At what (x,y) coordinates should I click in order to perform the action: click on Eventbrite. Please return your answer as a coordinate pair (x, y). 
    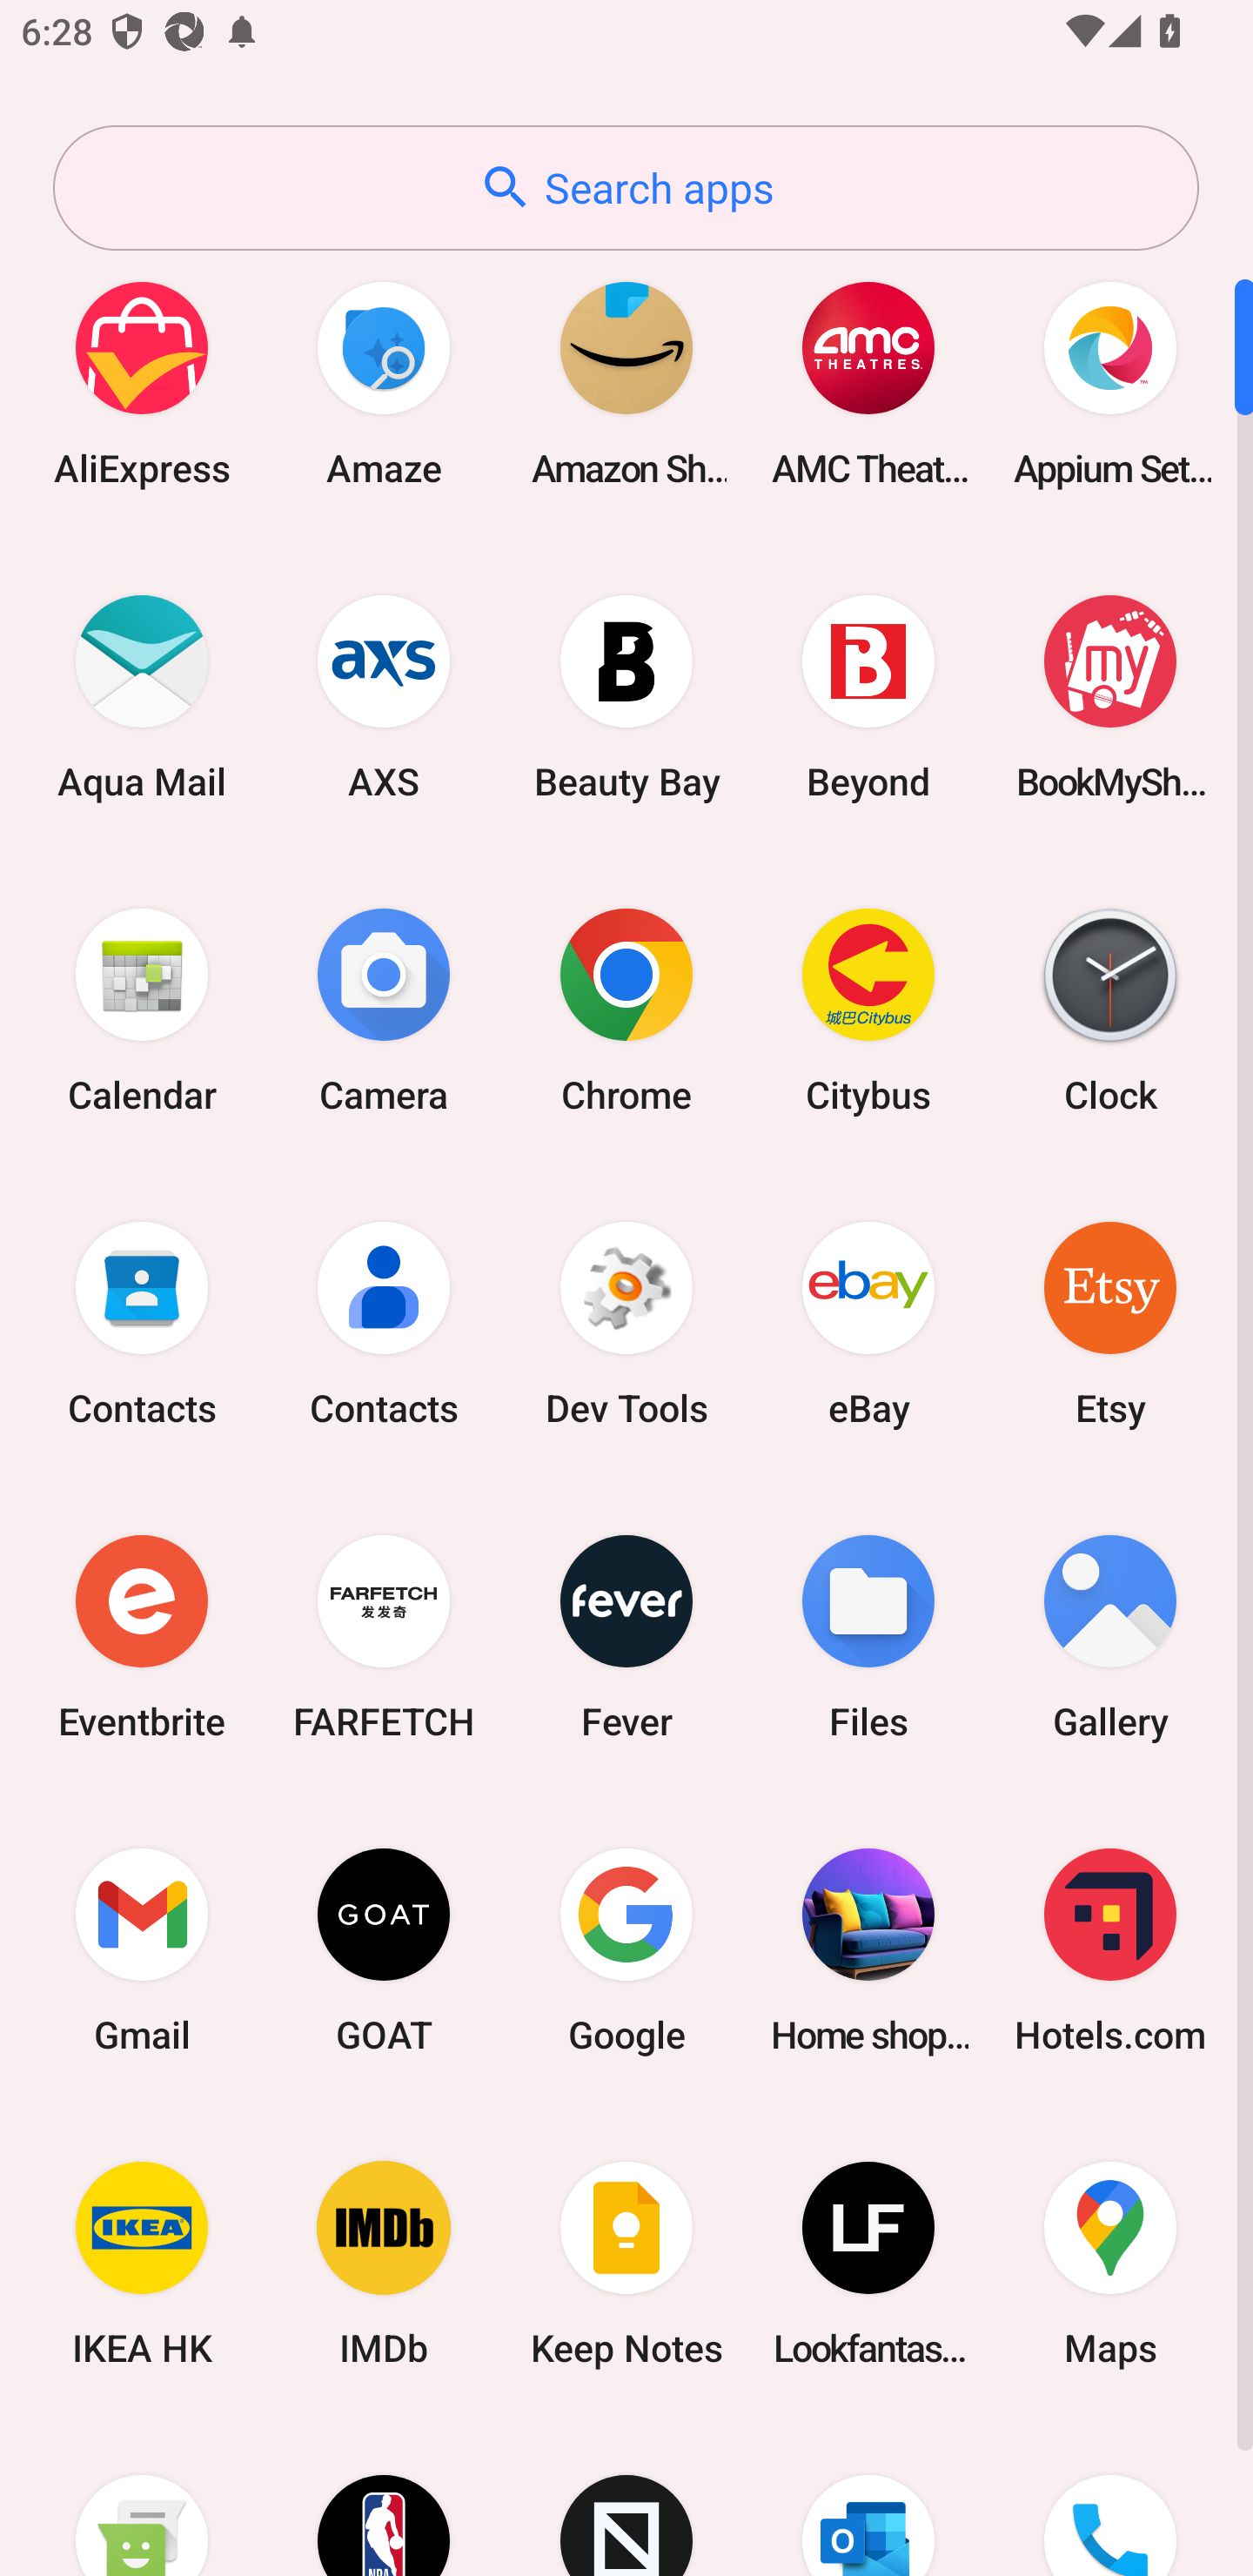
    Looking at the image, I should click on (142, 1636).